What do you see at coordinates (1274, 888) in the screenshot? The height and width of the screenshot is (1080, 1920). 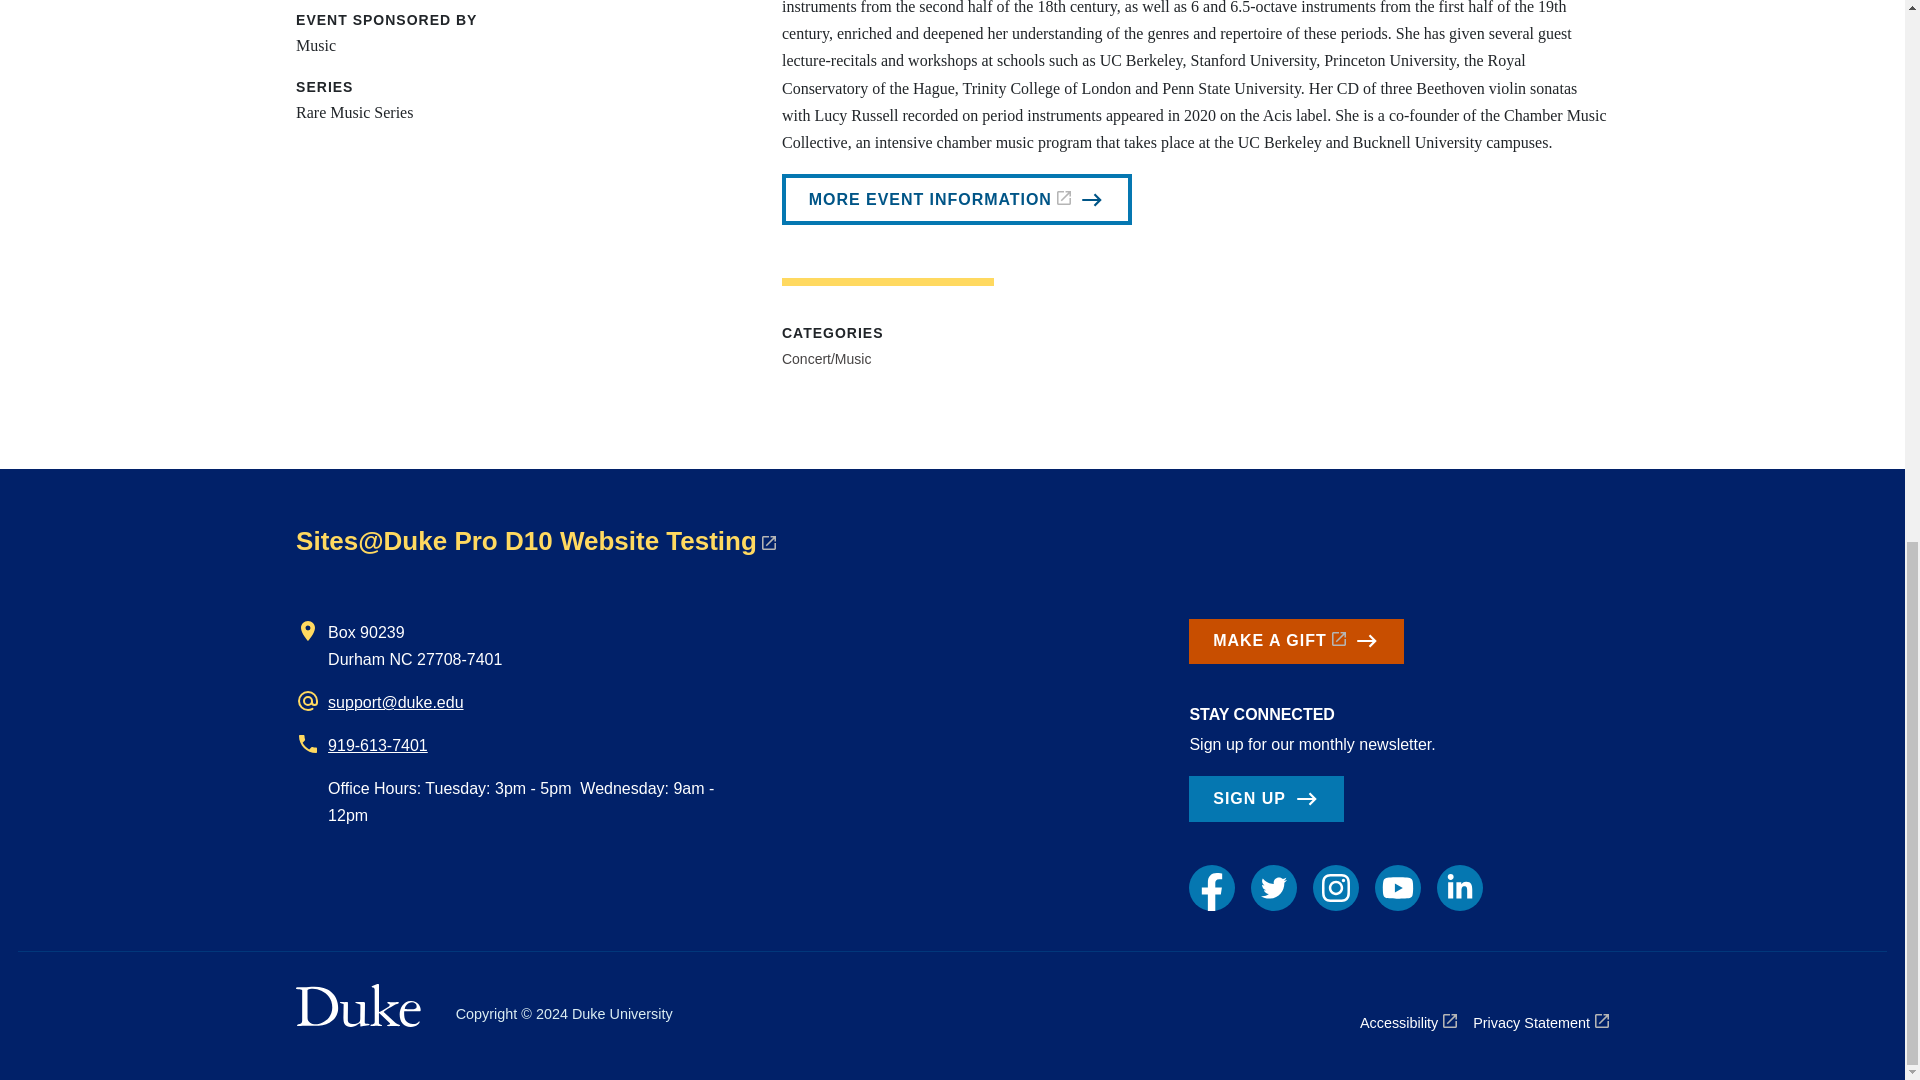 I see `Twitter link` at bounding box center [1274, 888].